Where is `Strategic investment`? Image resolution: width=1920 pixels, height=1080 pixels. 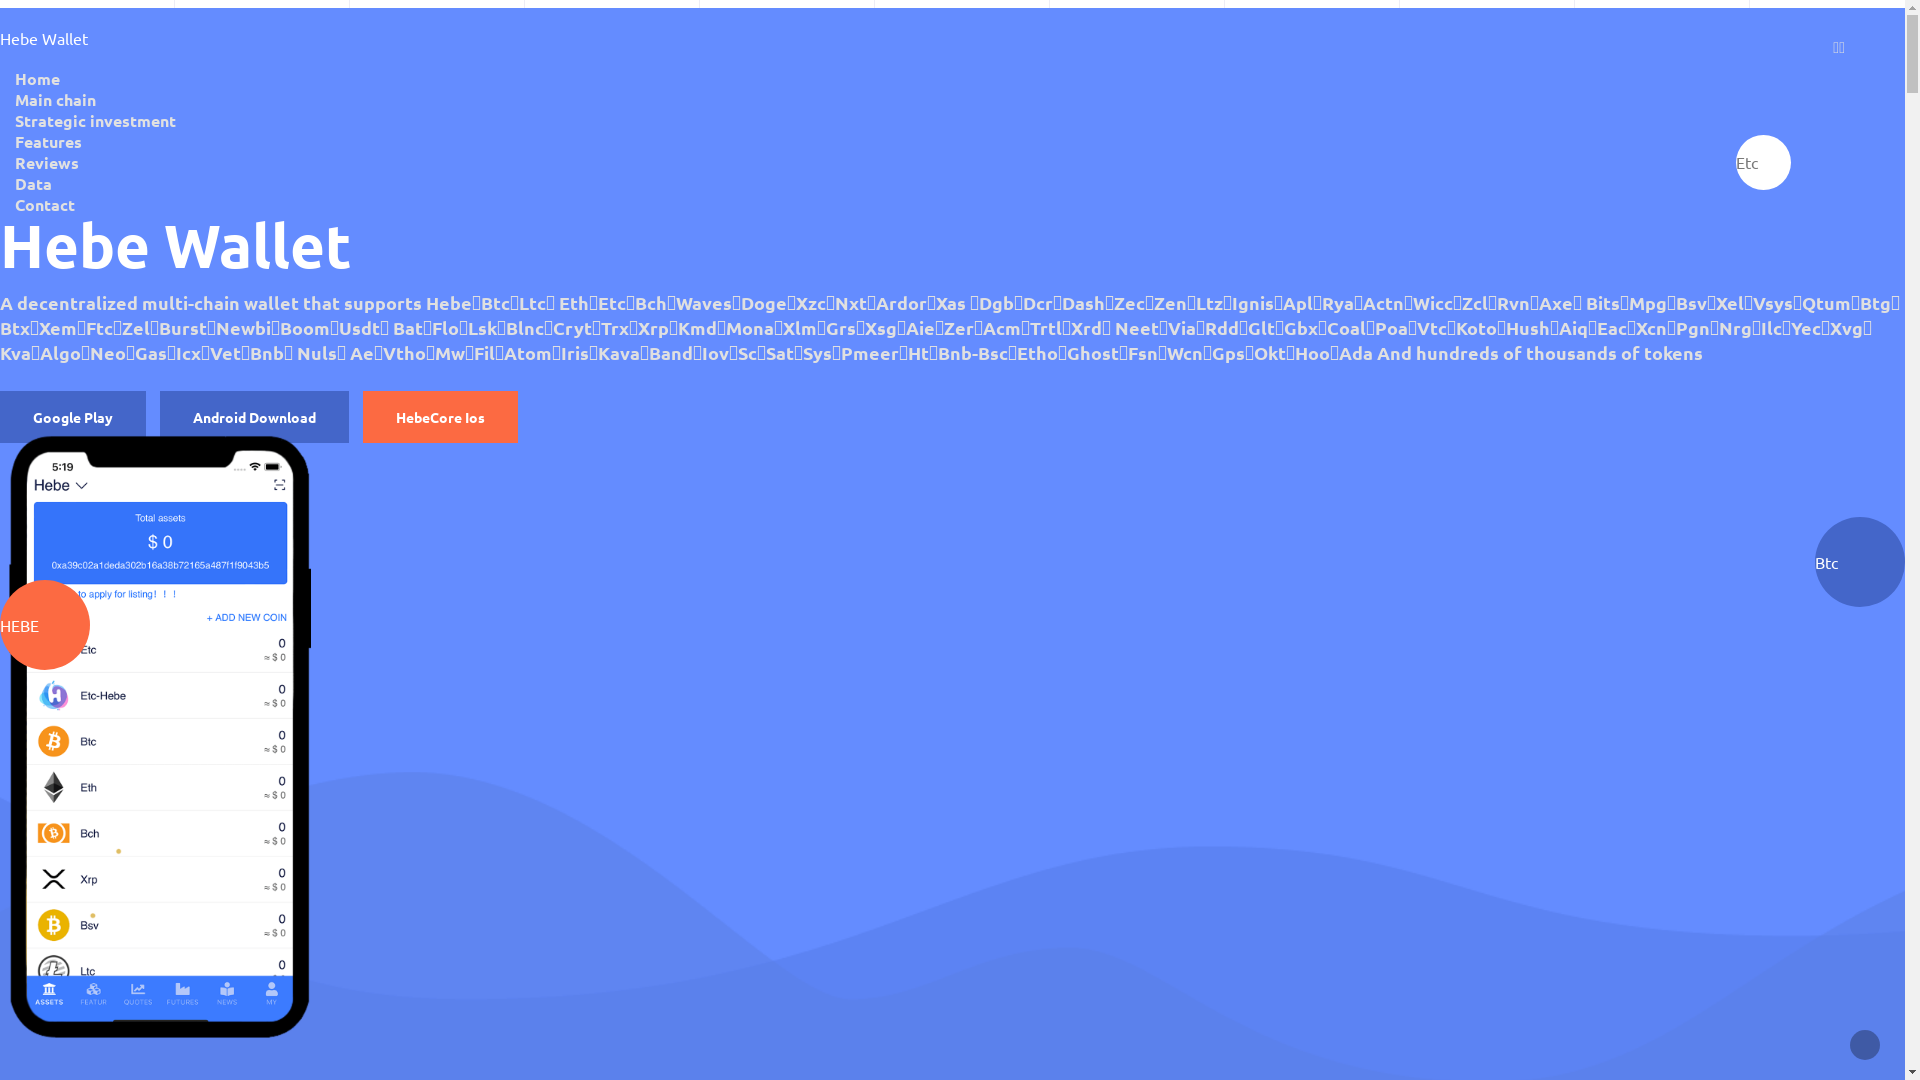
Strategic investment is located at coordinates (96, 120).